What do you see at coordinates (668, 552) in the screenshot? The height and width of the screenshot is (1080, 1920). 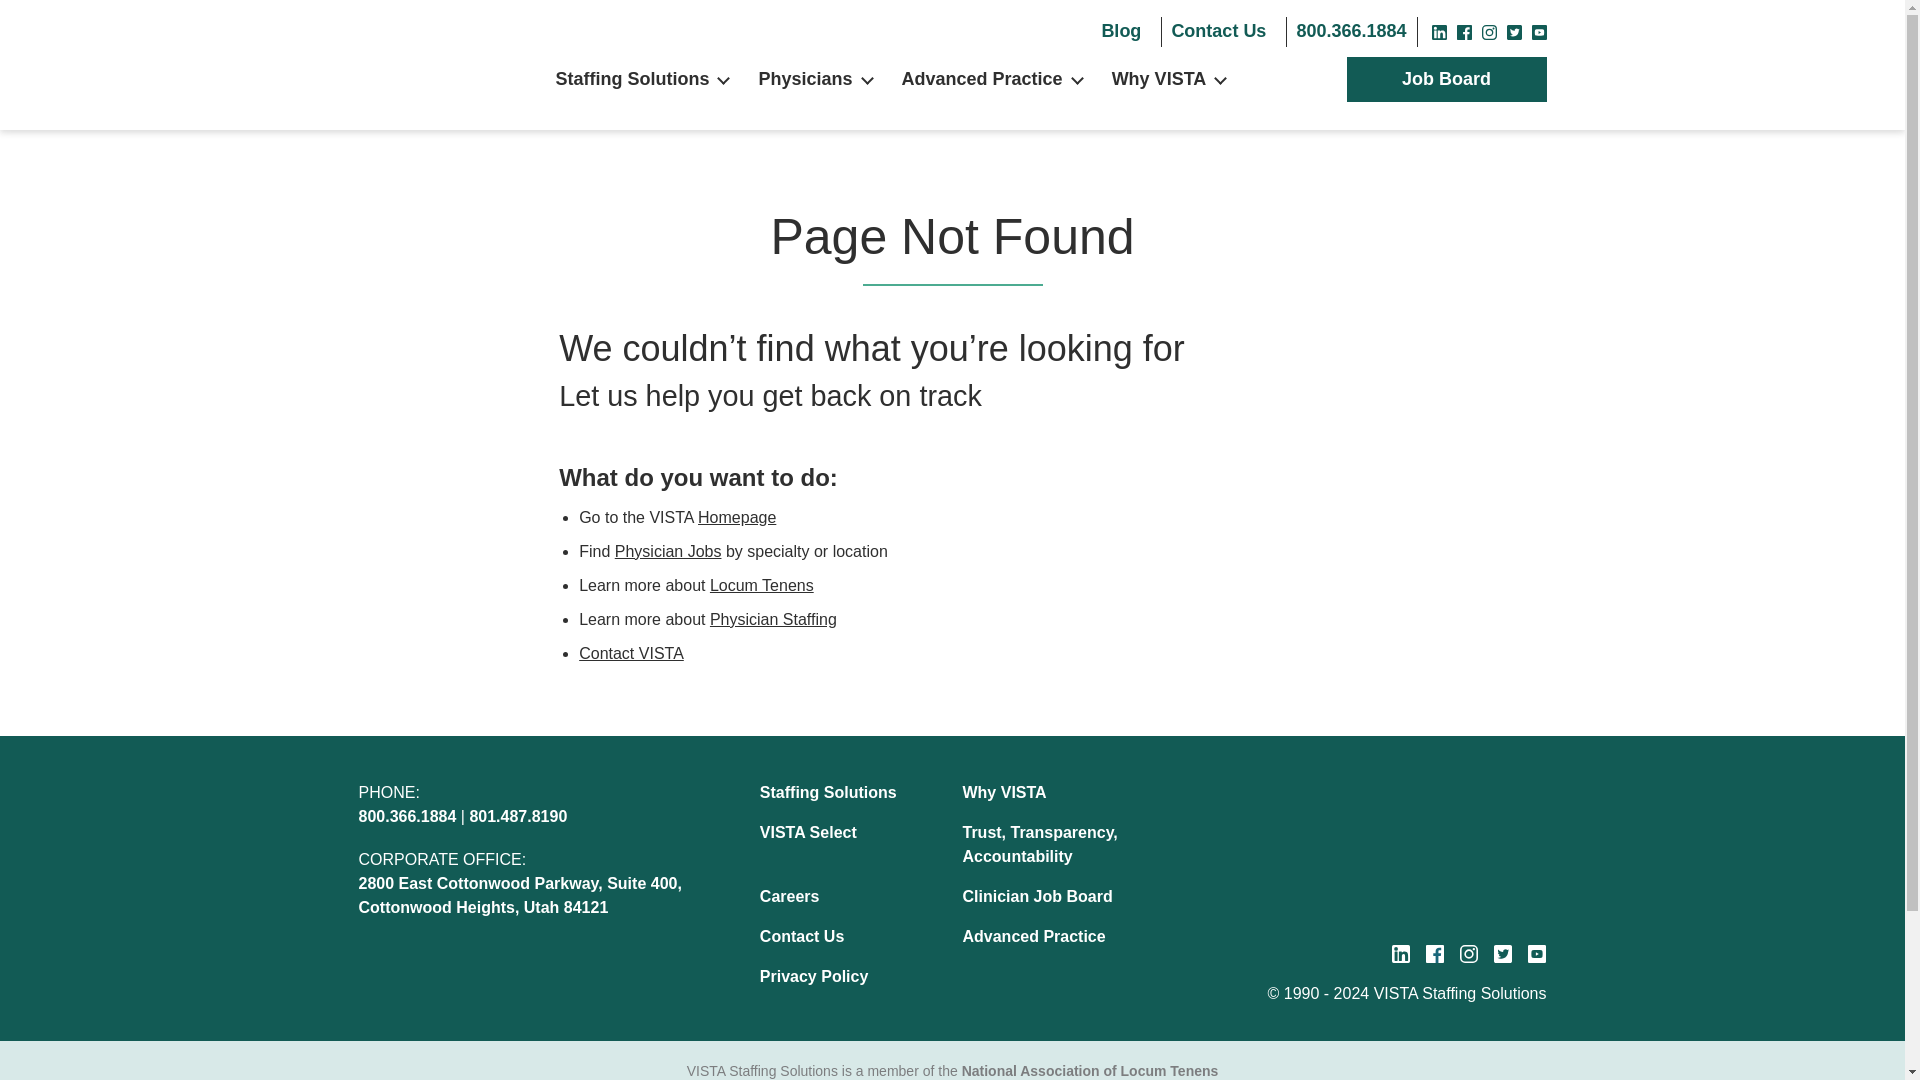 I see `Physician Jobs` at bounding box center [668, 552].